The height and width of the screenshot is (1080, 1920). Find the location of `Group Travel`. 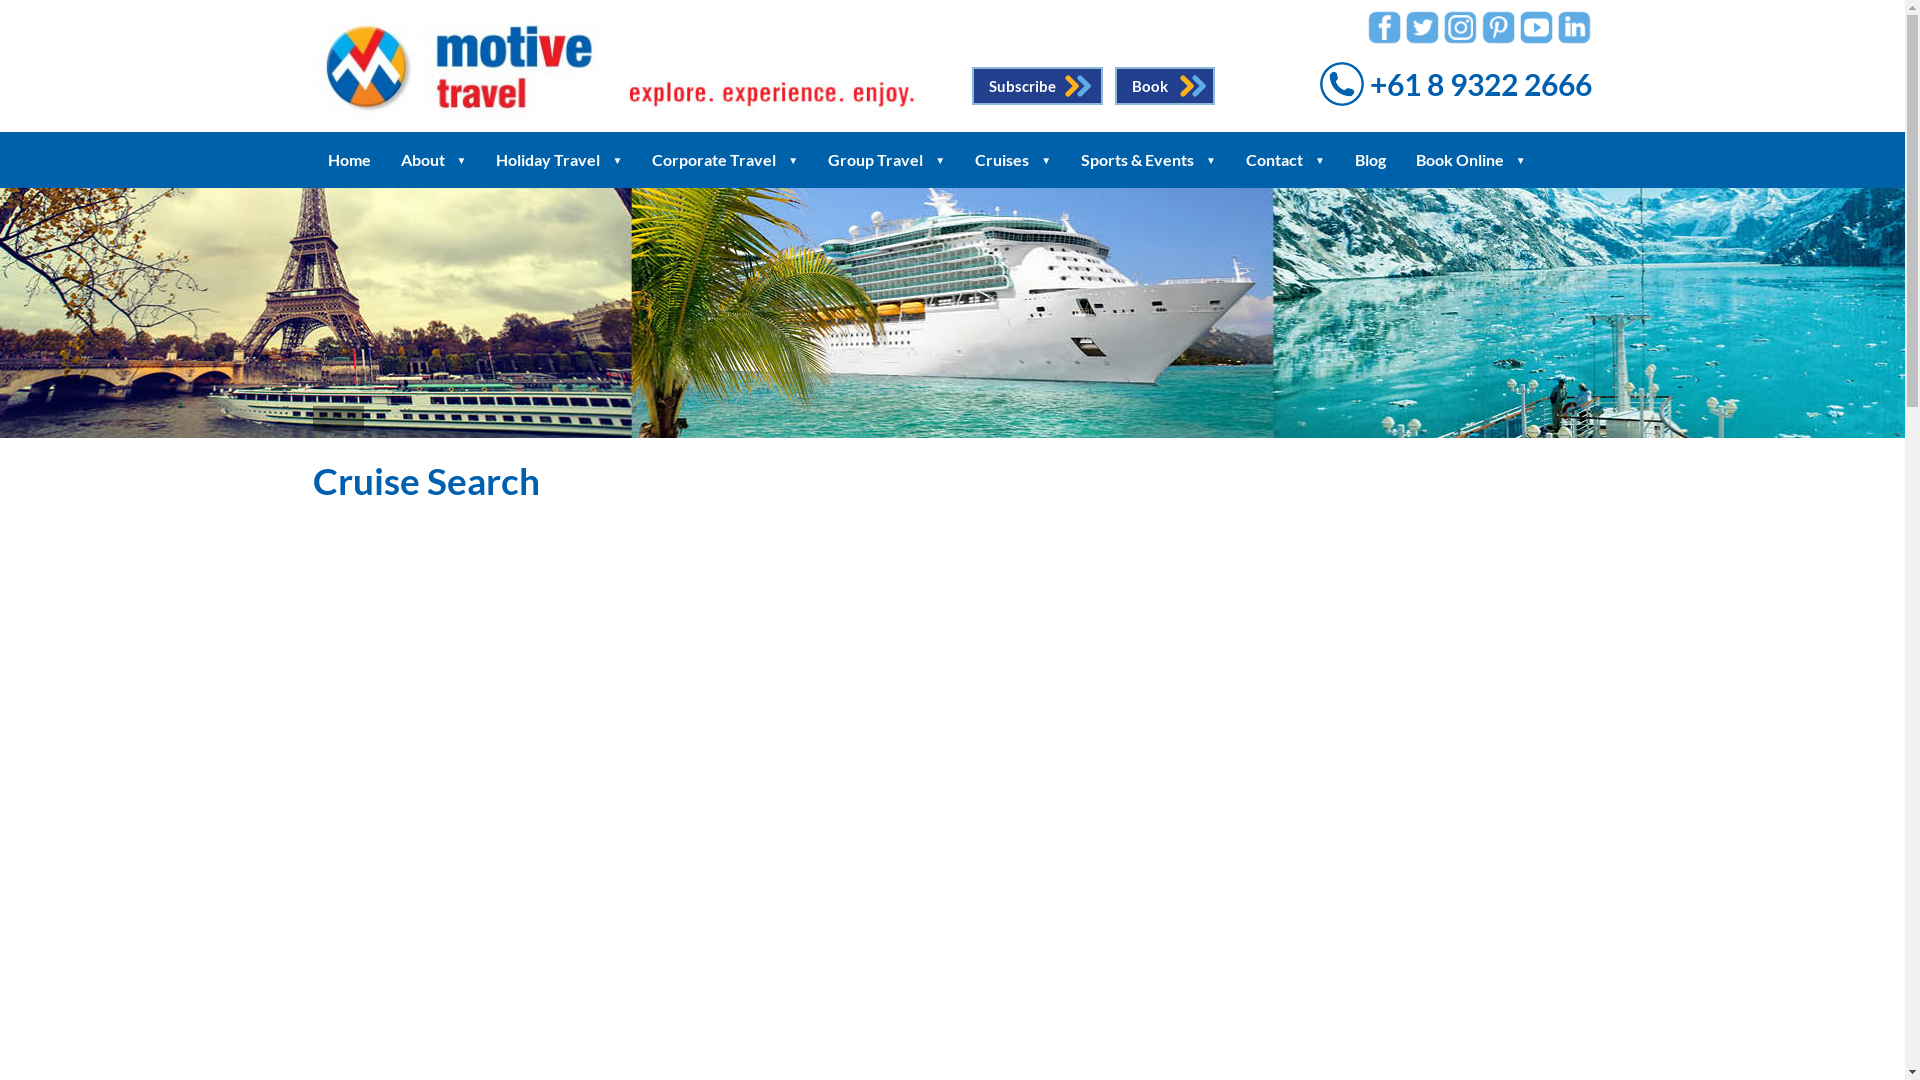

Group Travel is located at coordinates (886, 160).